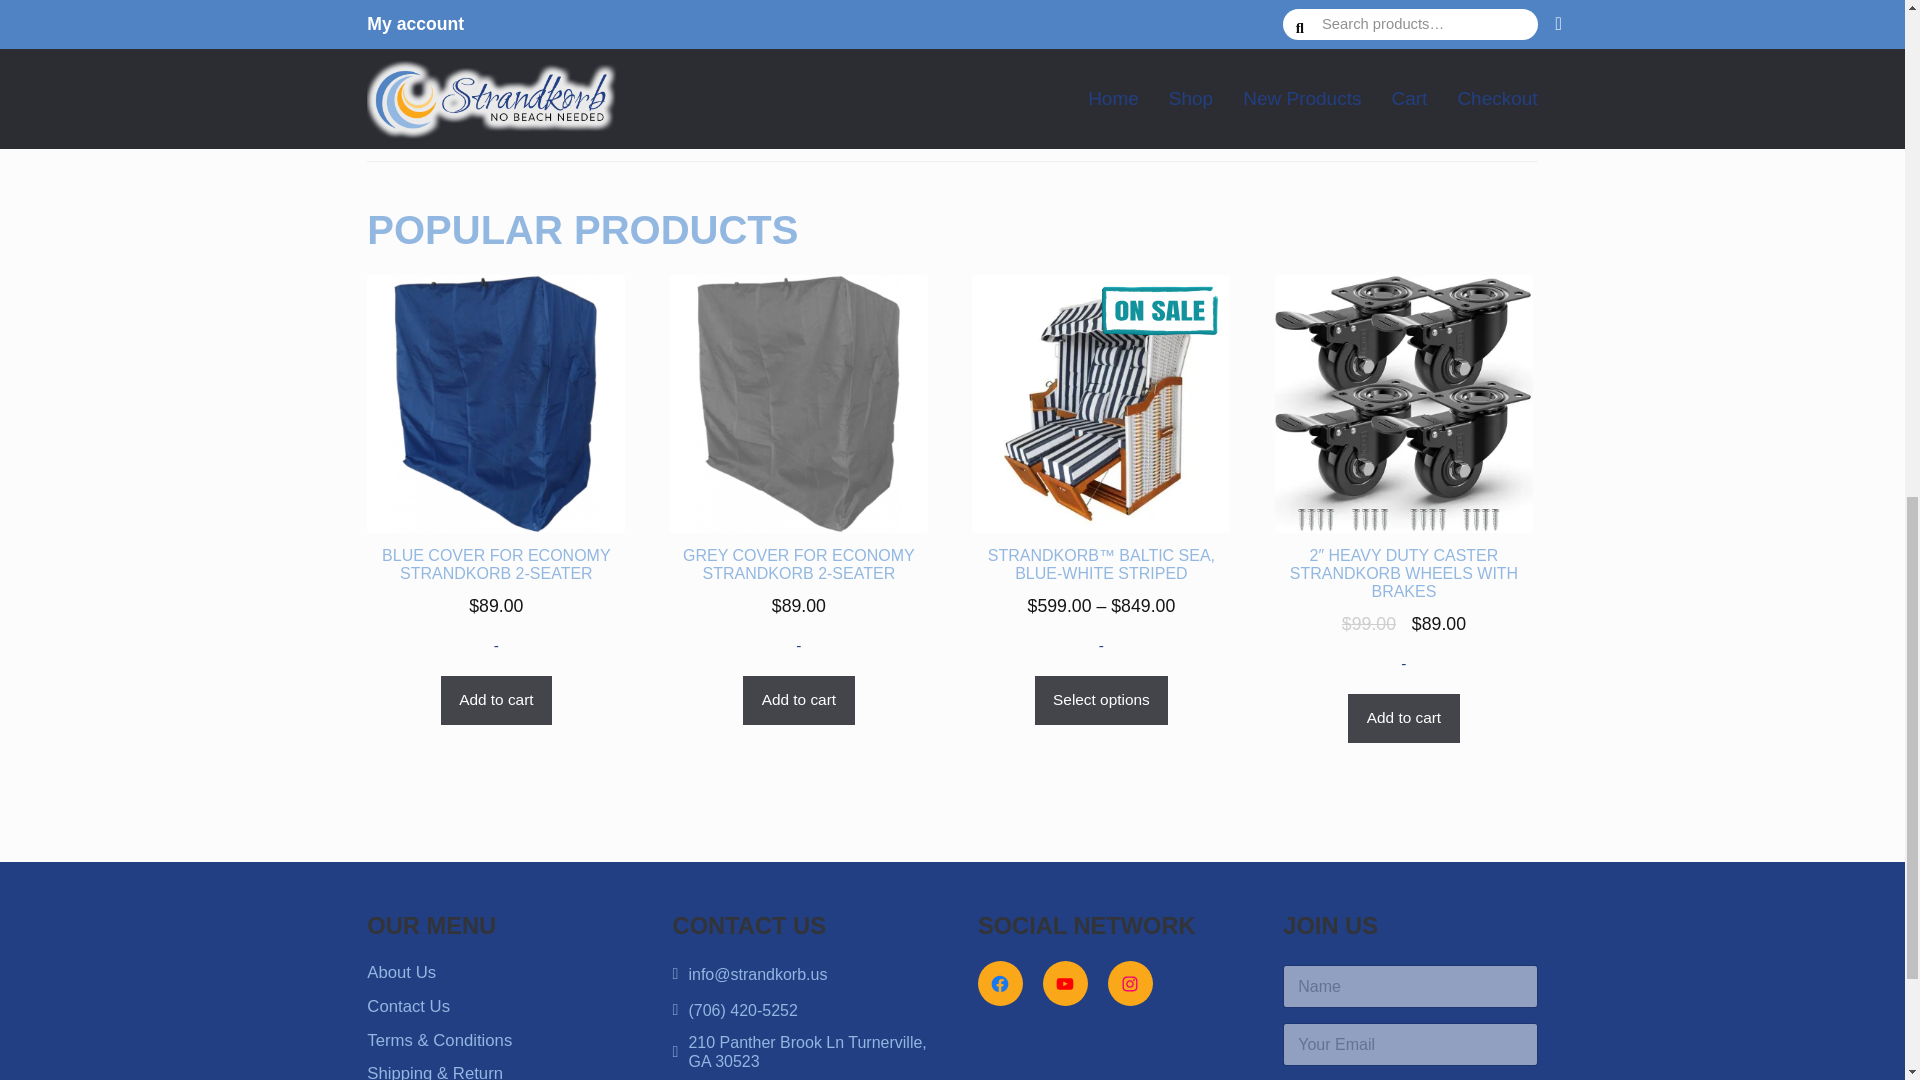  Describe the element at coordinates (408, 1006) in the screenshot. I see `Contact Us` at that location.